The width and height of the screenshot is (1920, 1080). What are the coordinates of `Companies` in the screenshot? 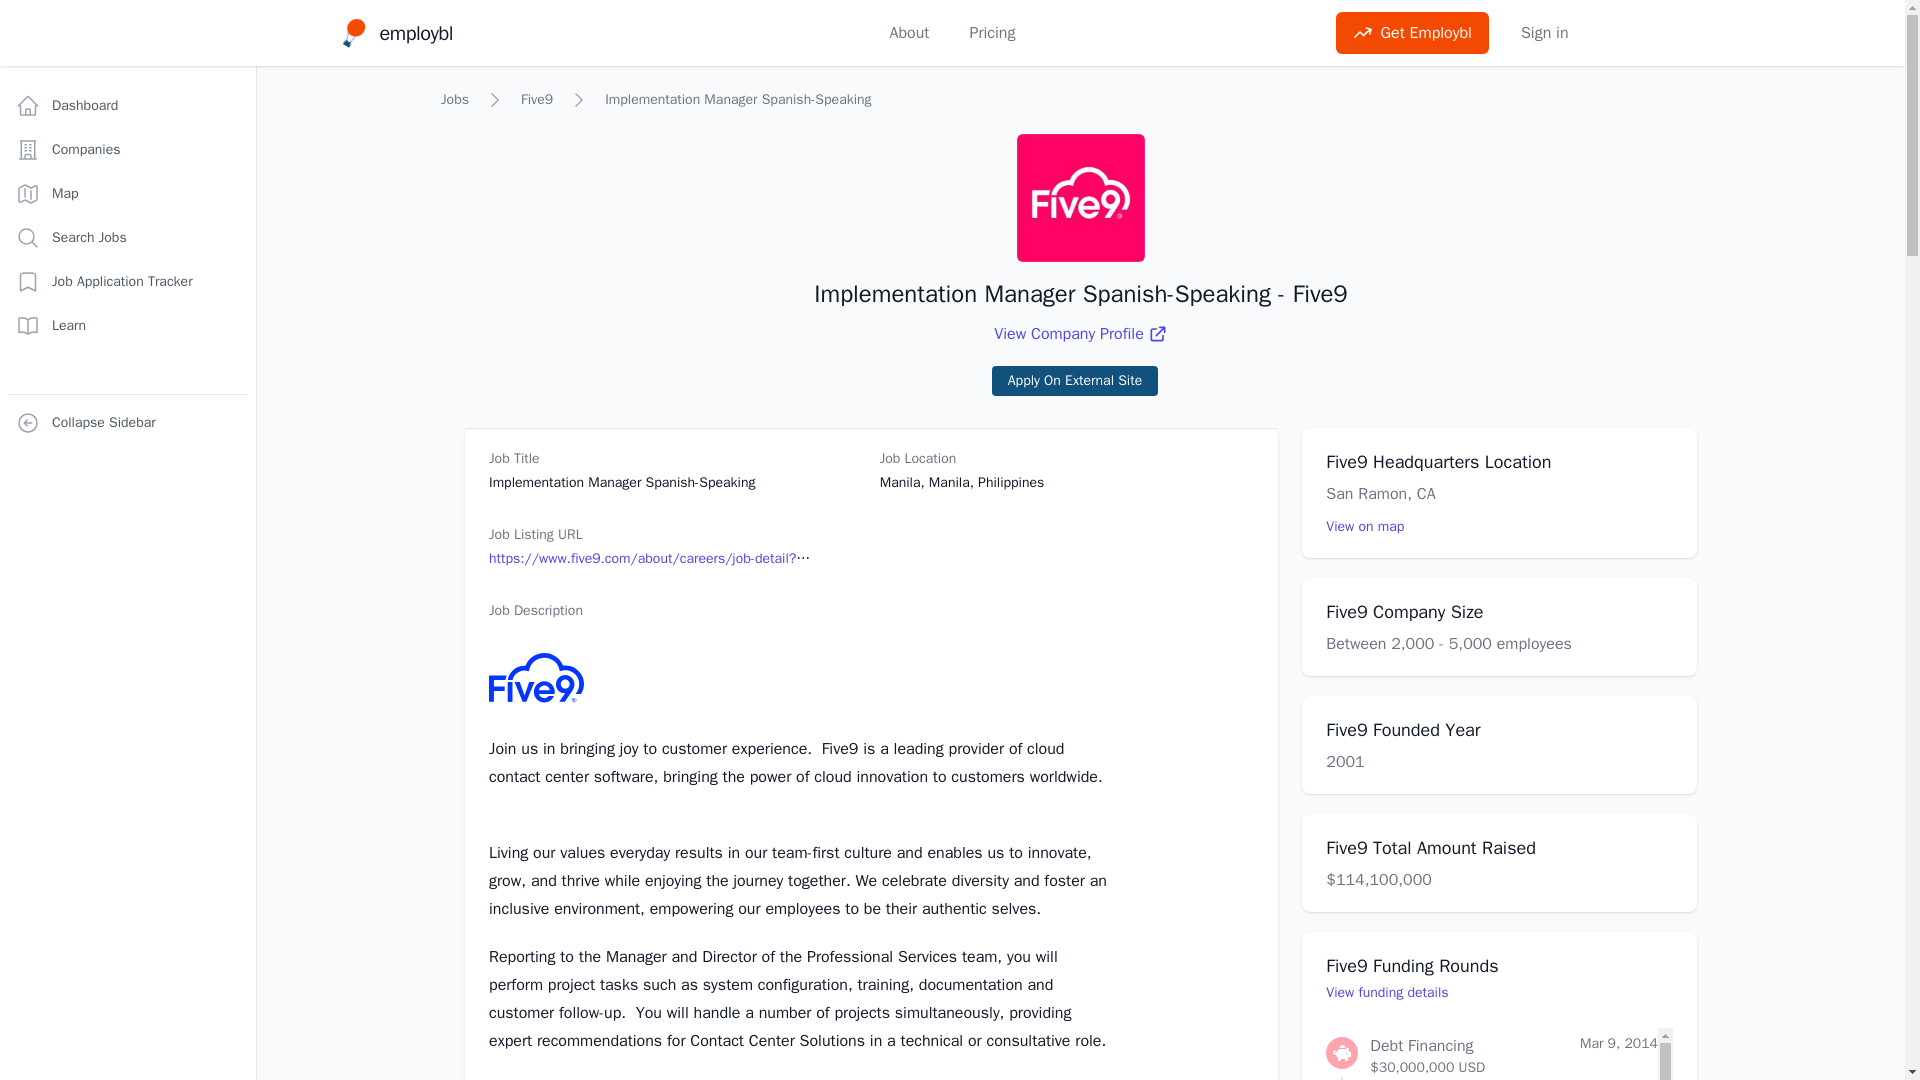 It's located at (127, 106).